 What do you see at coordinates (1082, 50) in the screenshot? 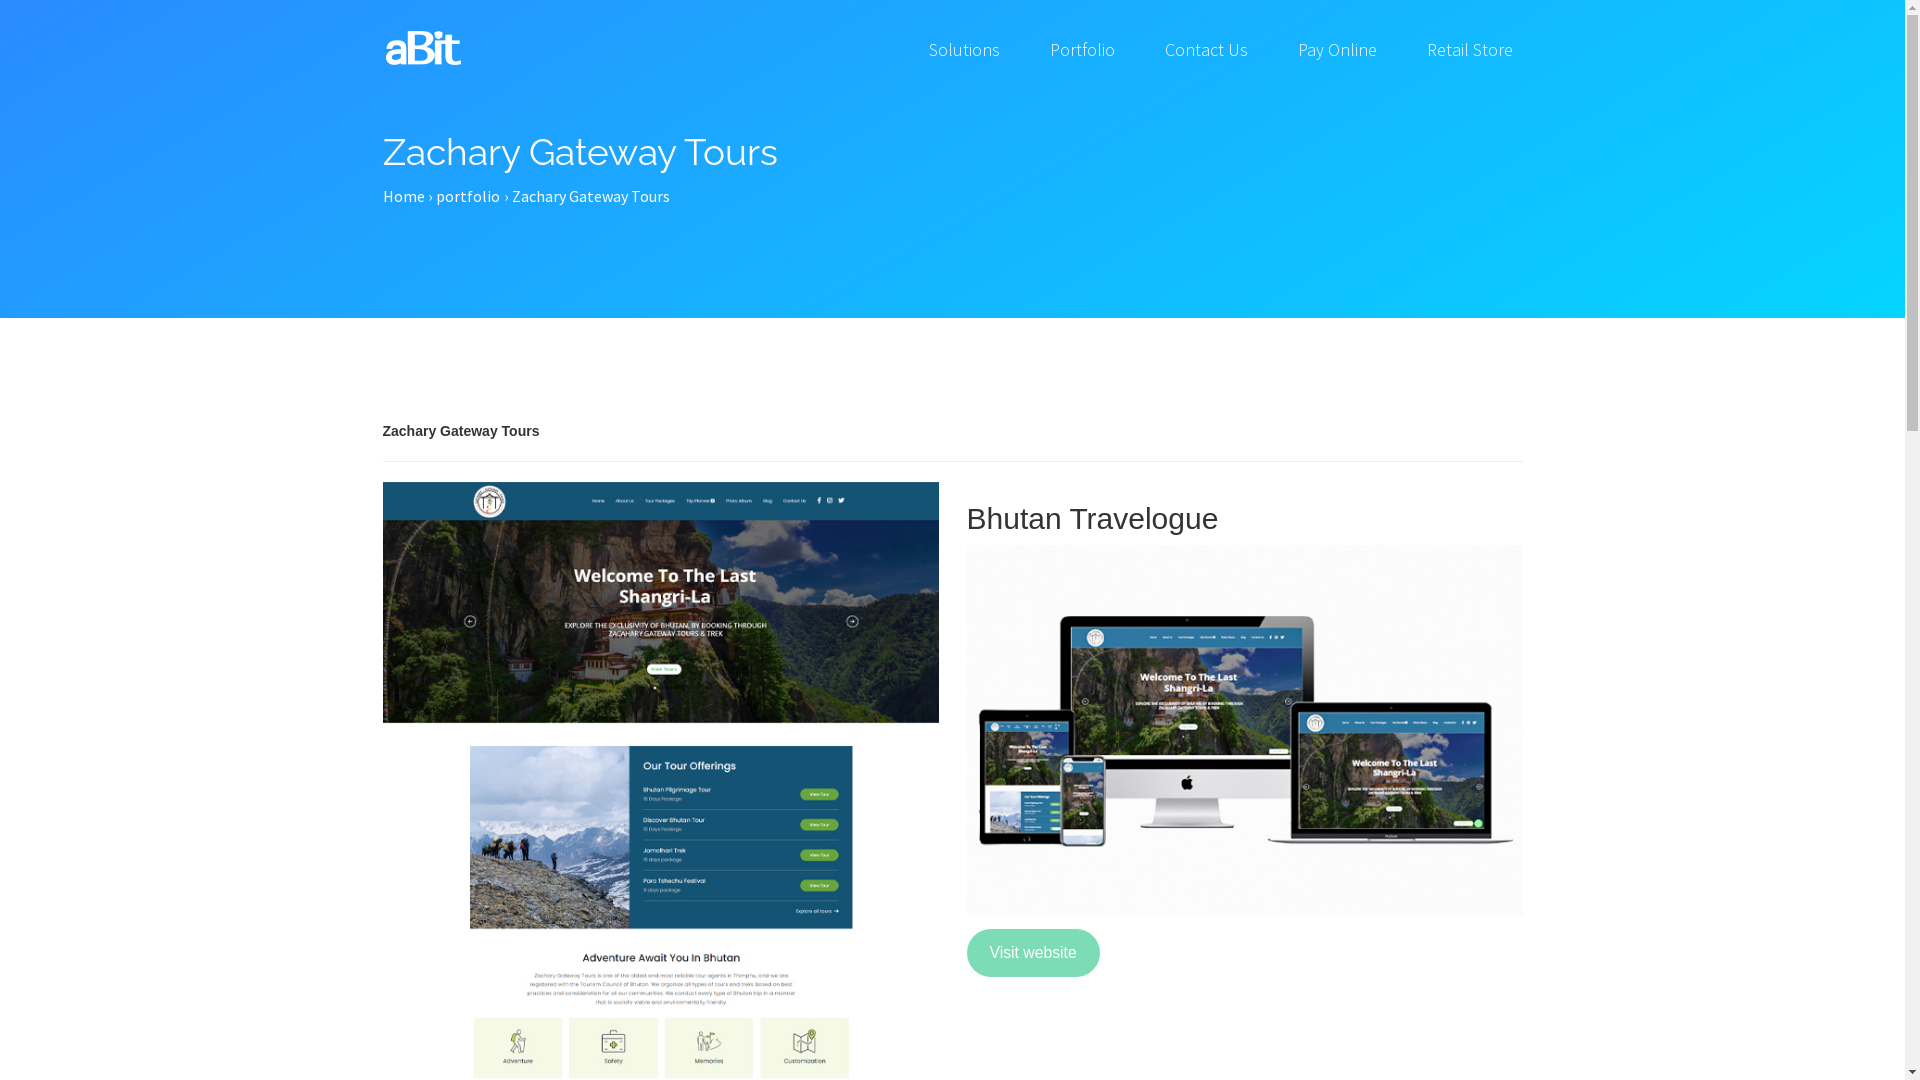
I see `Portfolio` at bounding box center [1082, 50].